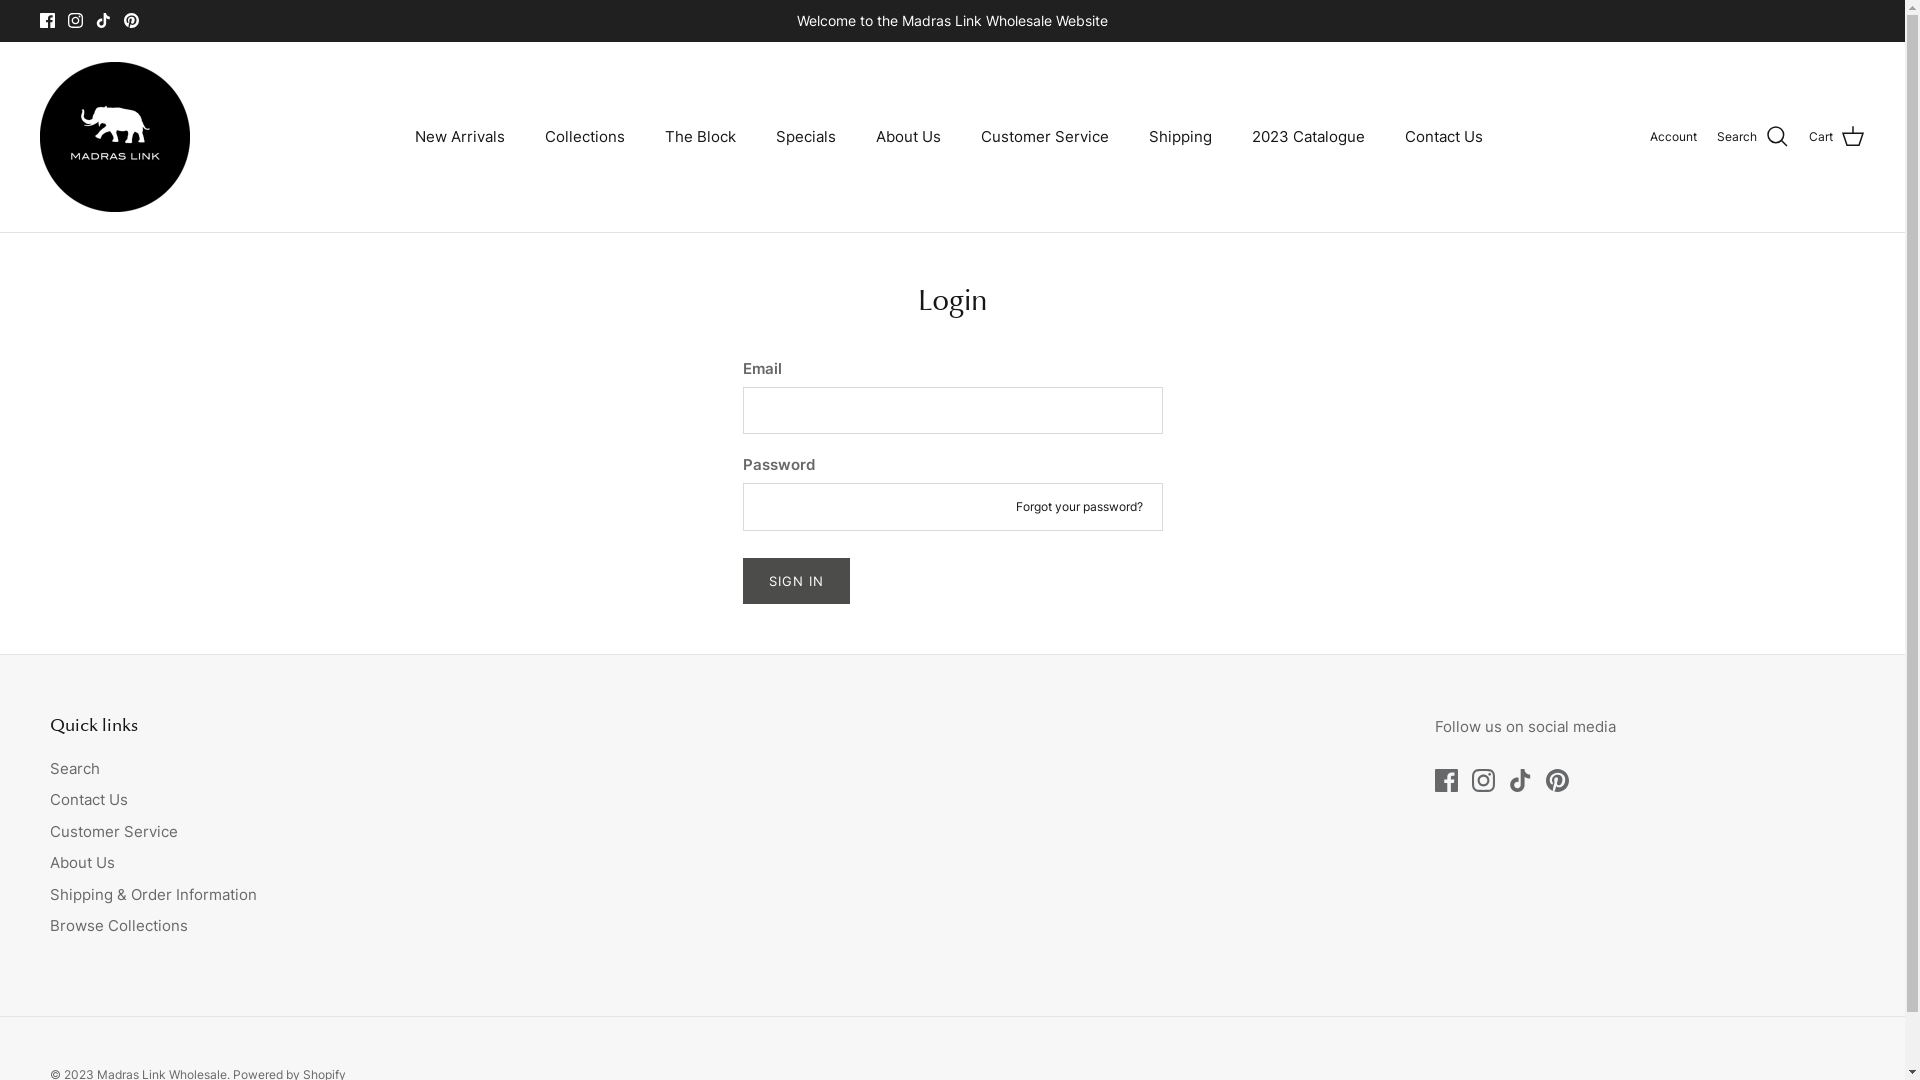  I want to click on Customer Service, so click(1045, 138).